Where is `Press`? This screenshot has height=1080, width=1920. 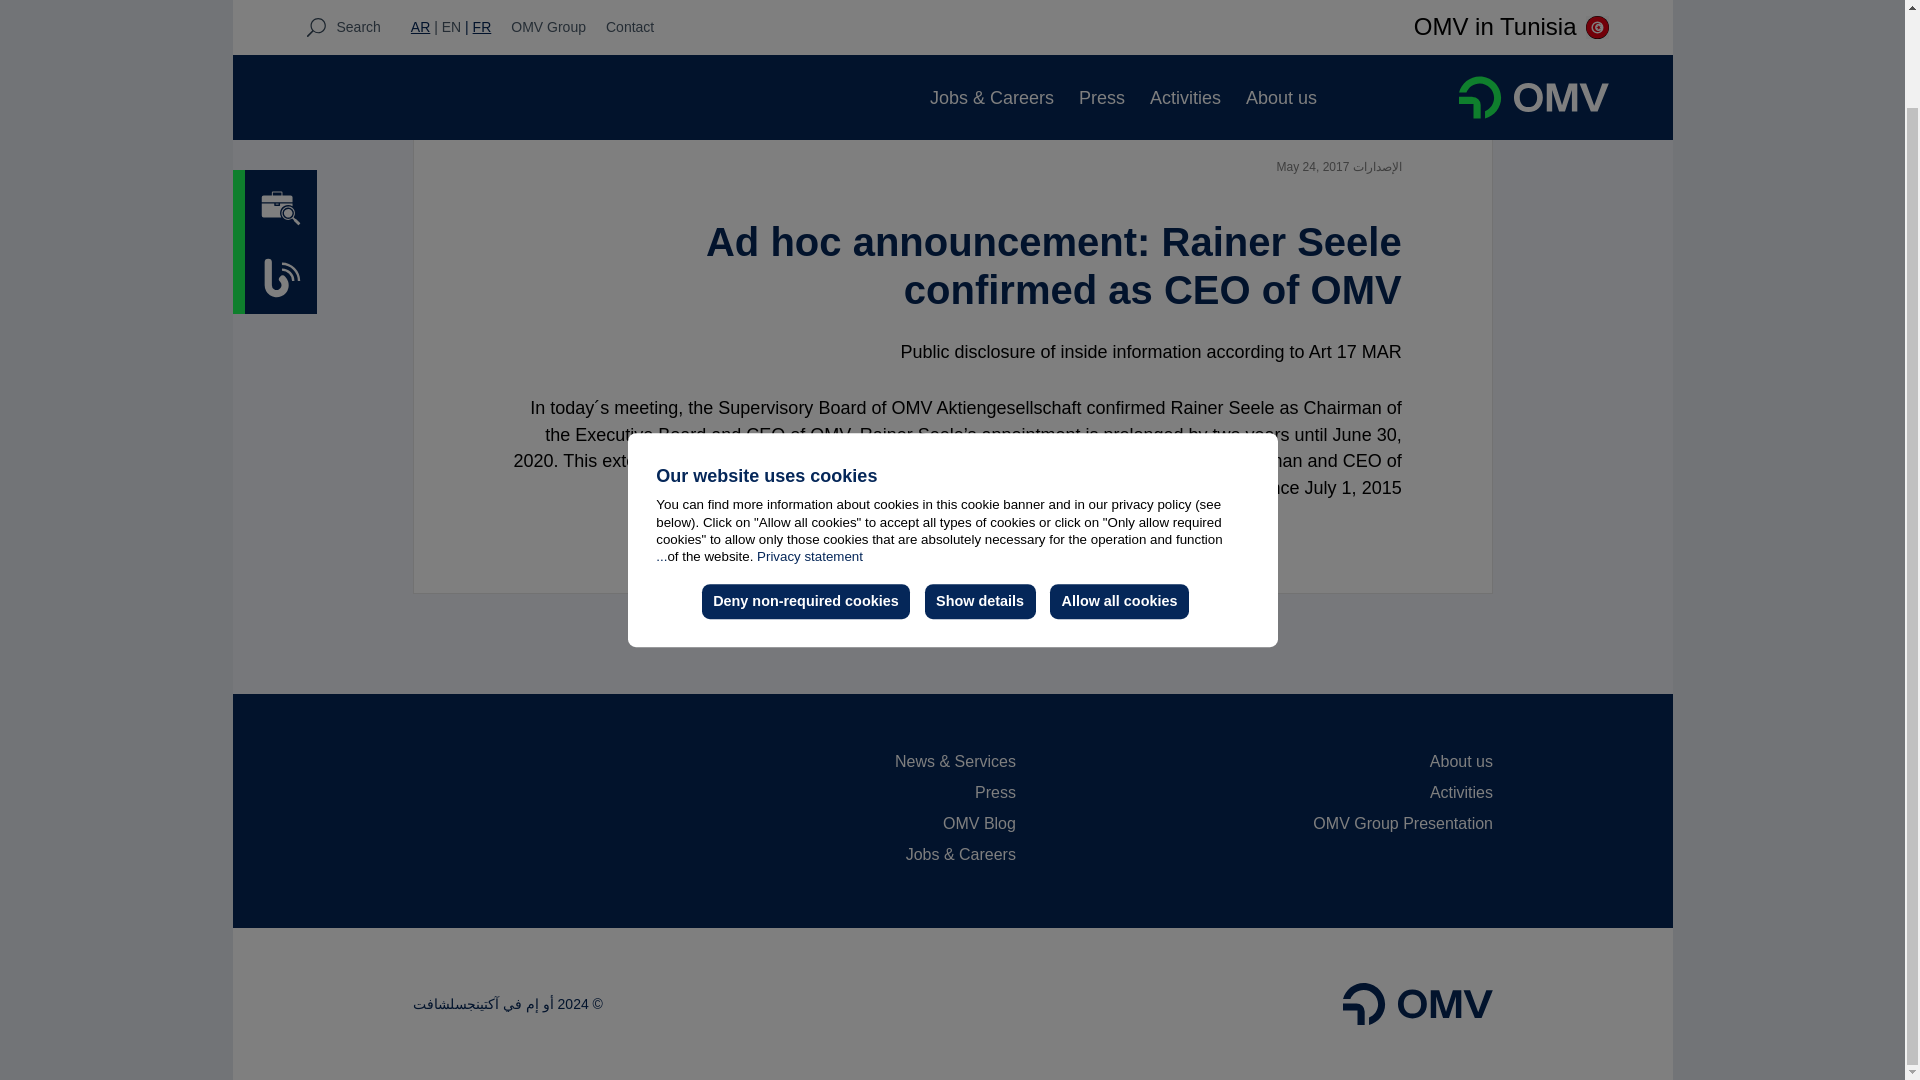
Press is located at coordinates (1102, 2).